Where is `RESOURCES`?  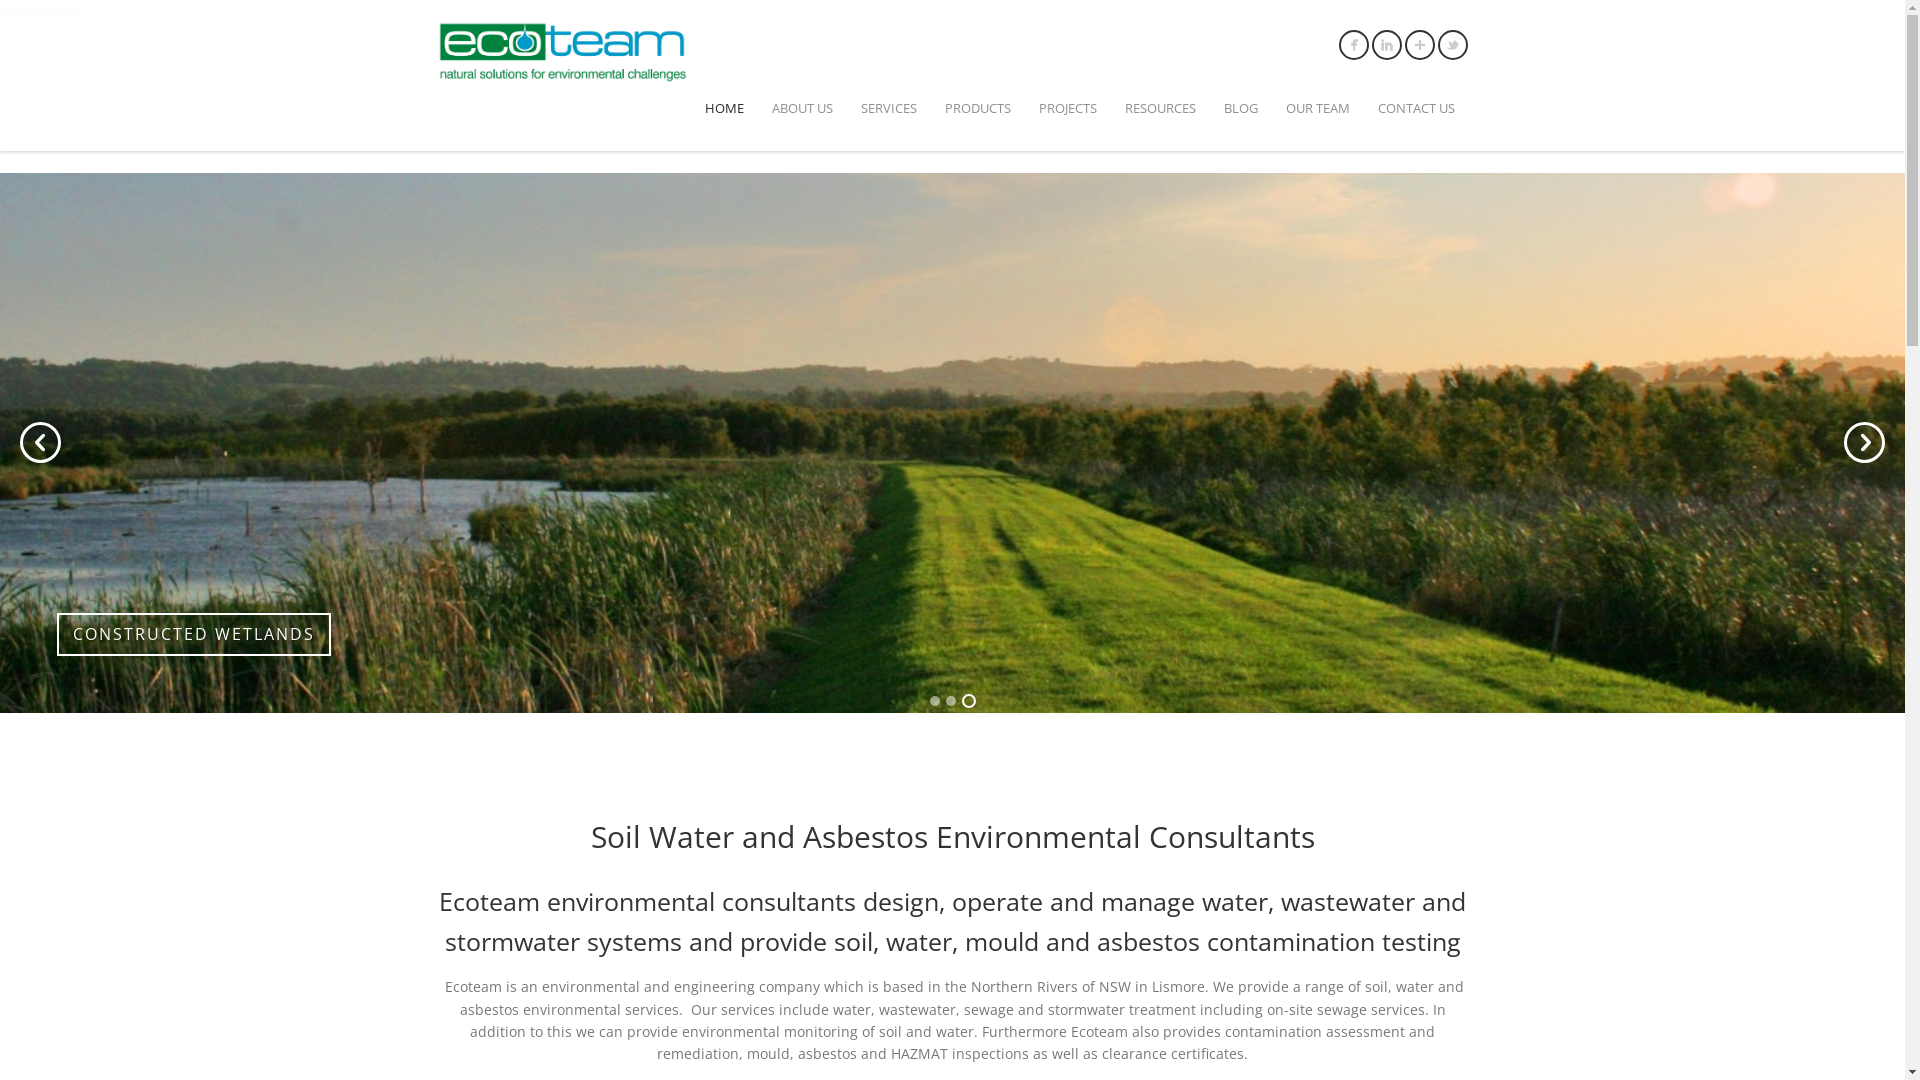 RESOURCES is located at coordinates (1160, 108).